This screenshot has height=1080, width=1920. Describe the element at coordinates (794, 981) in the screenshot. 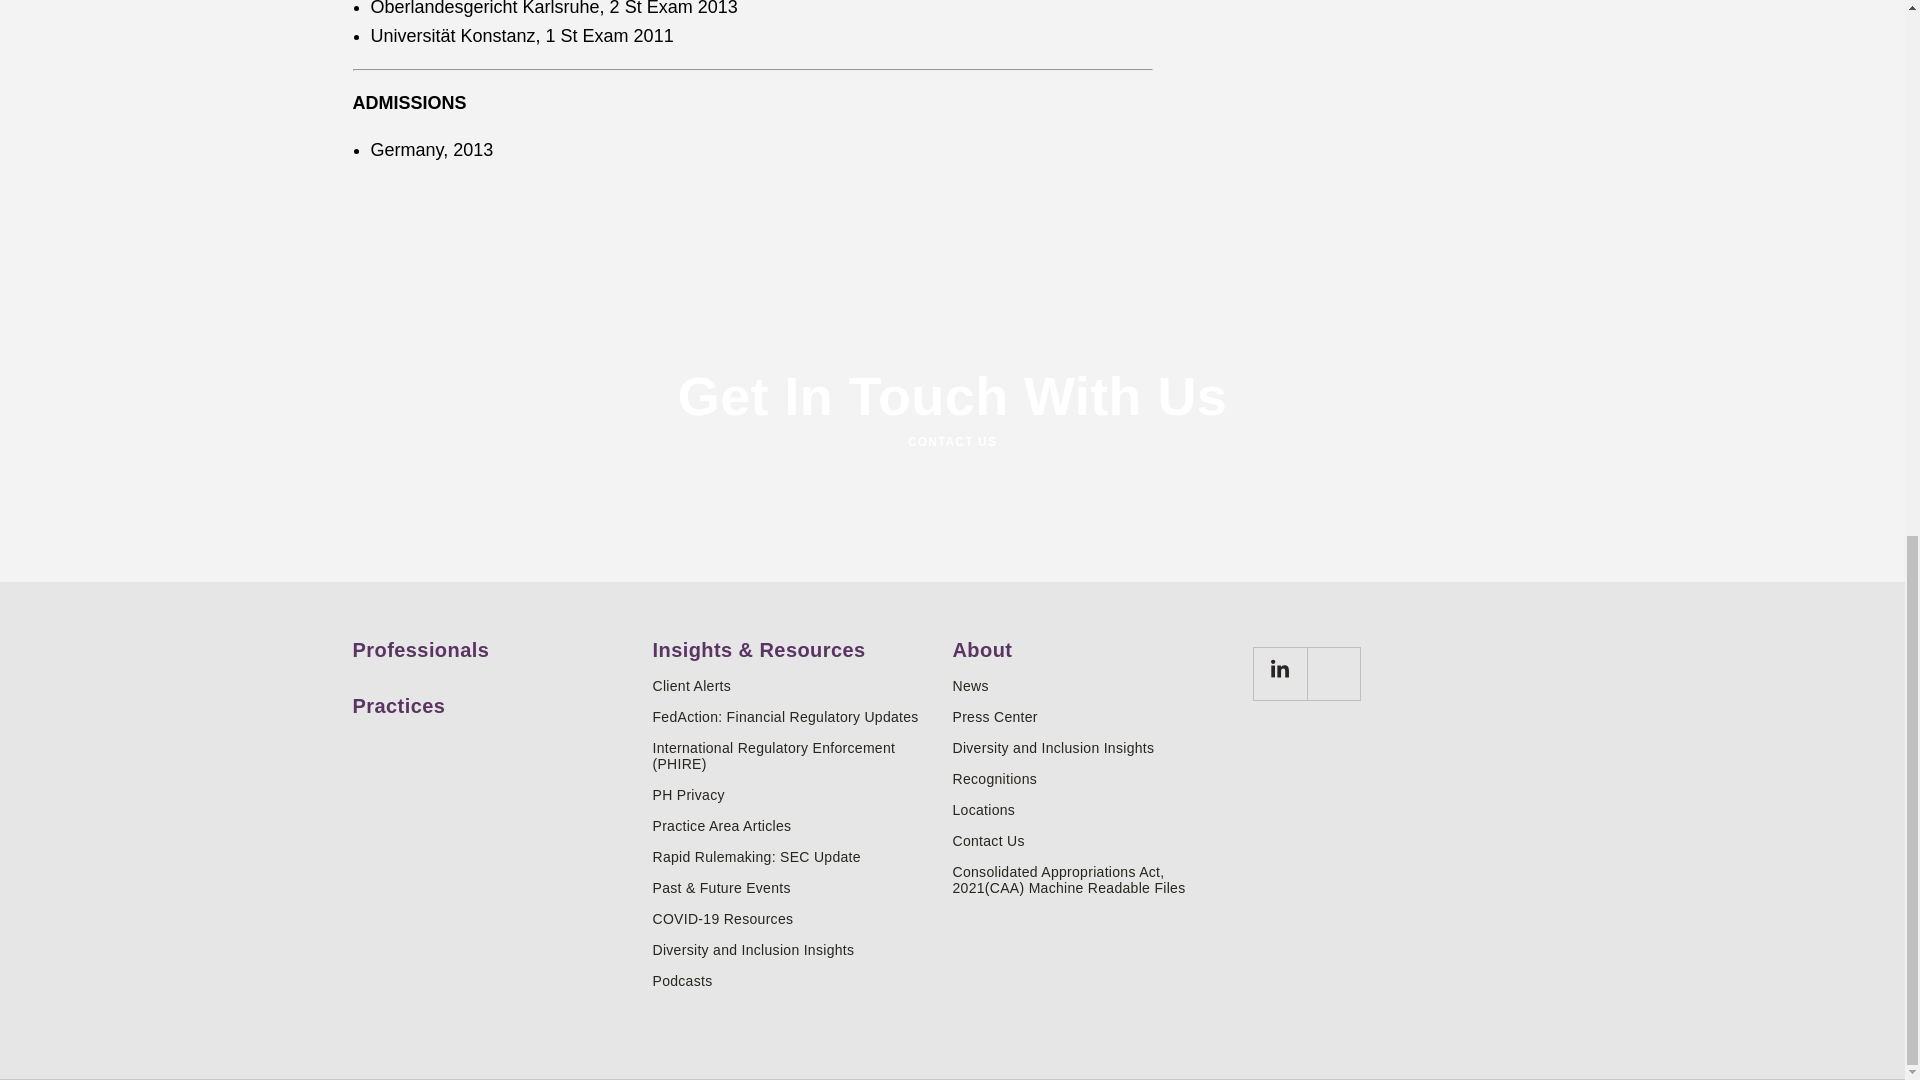

I see `Podcasts` at that location.